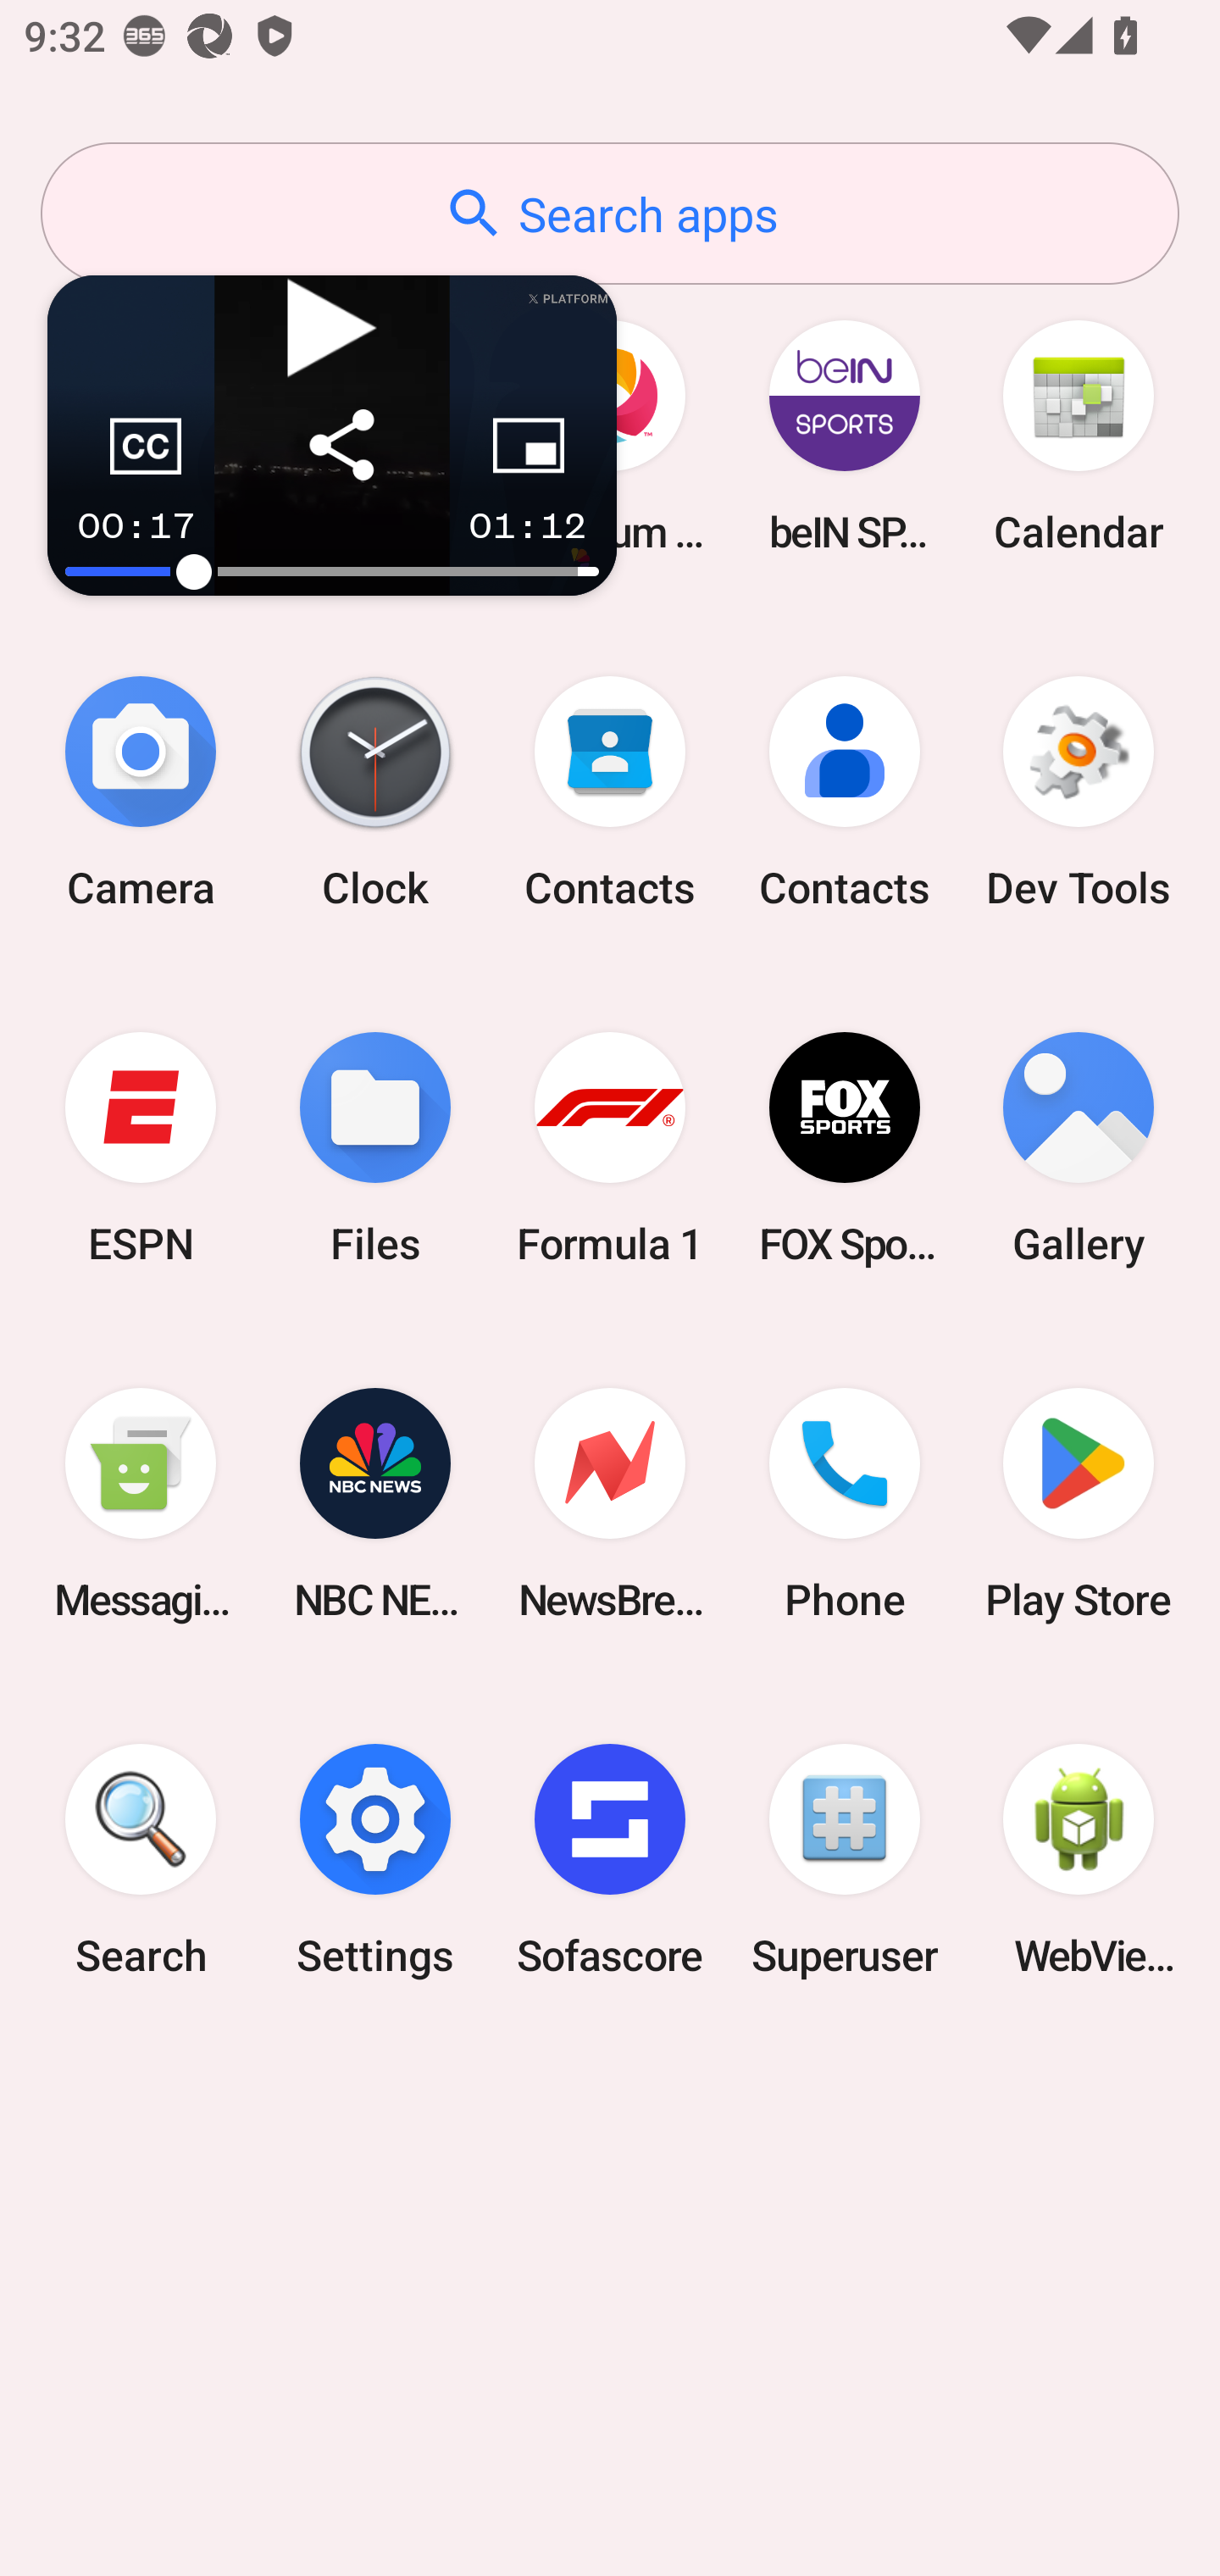  Describe the element at coordinates (844, 791) in the screenshot. I see `Contacts` at that location.